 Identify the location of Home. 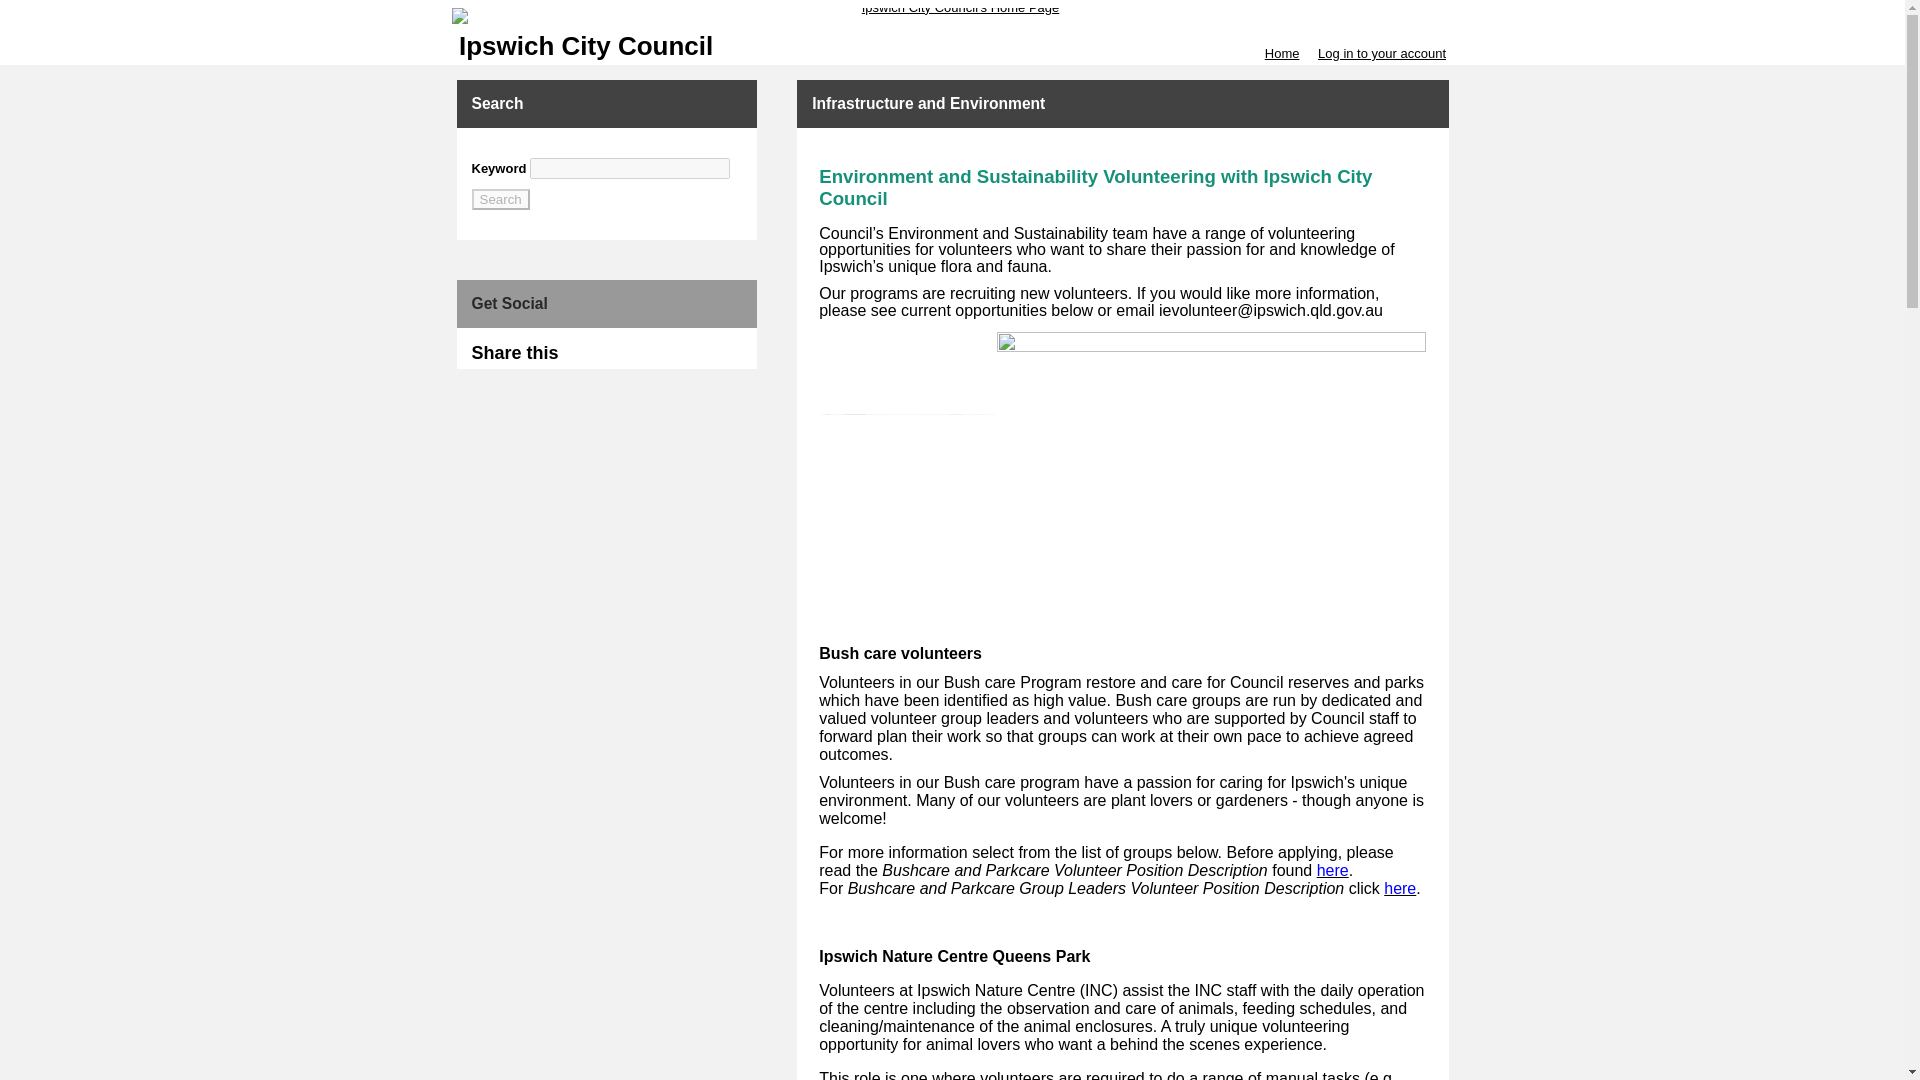
(1282, 53).